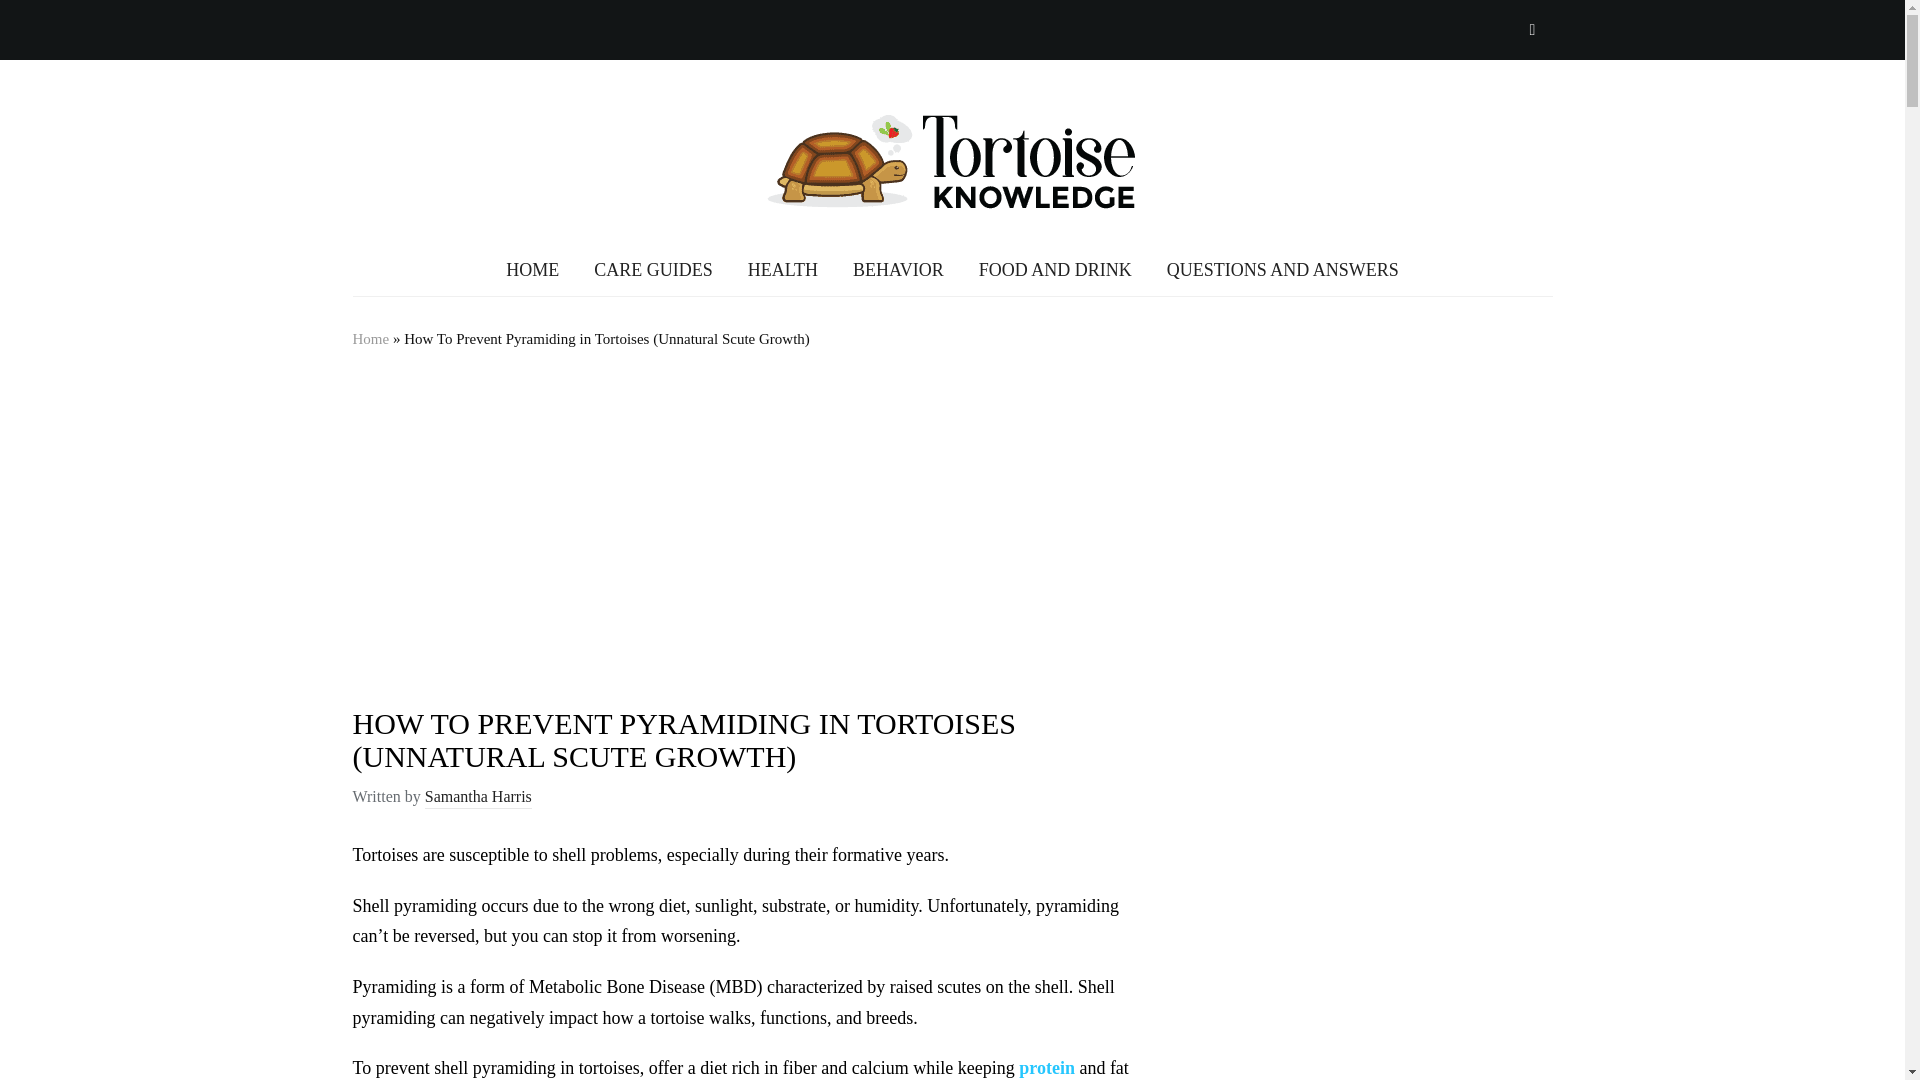 Image resolution: width=1920 pixels, height=1080 pixels. I want to click on Posts by Samantha Harris, so click(478, 798).